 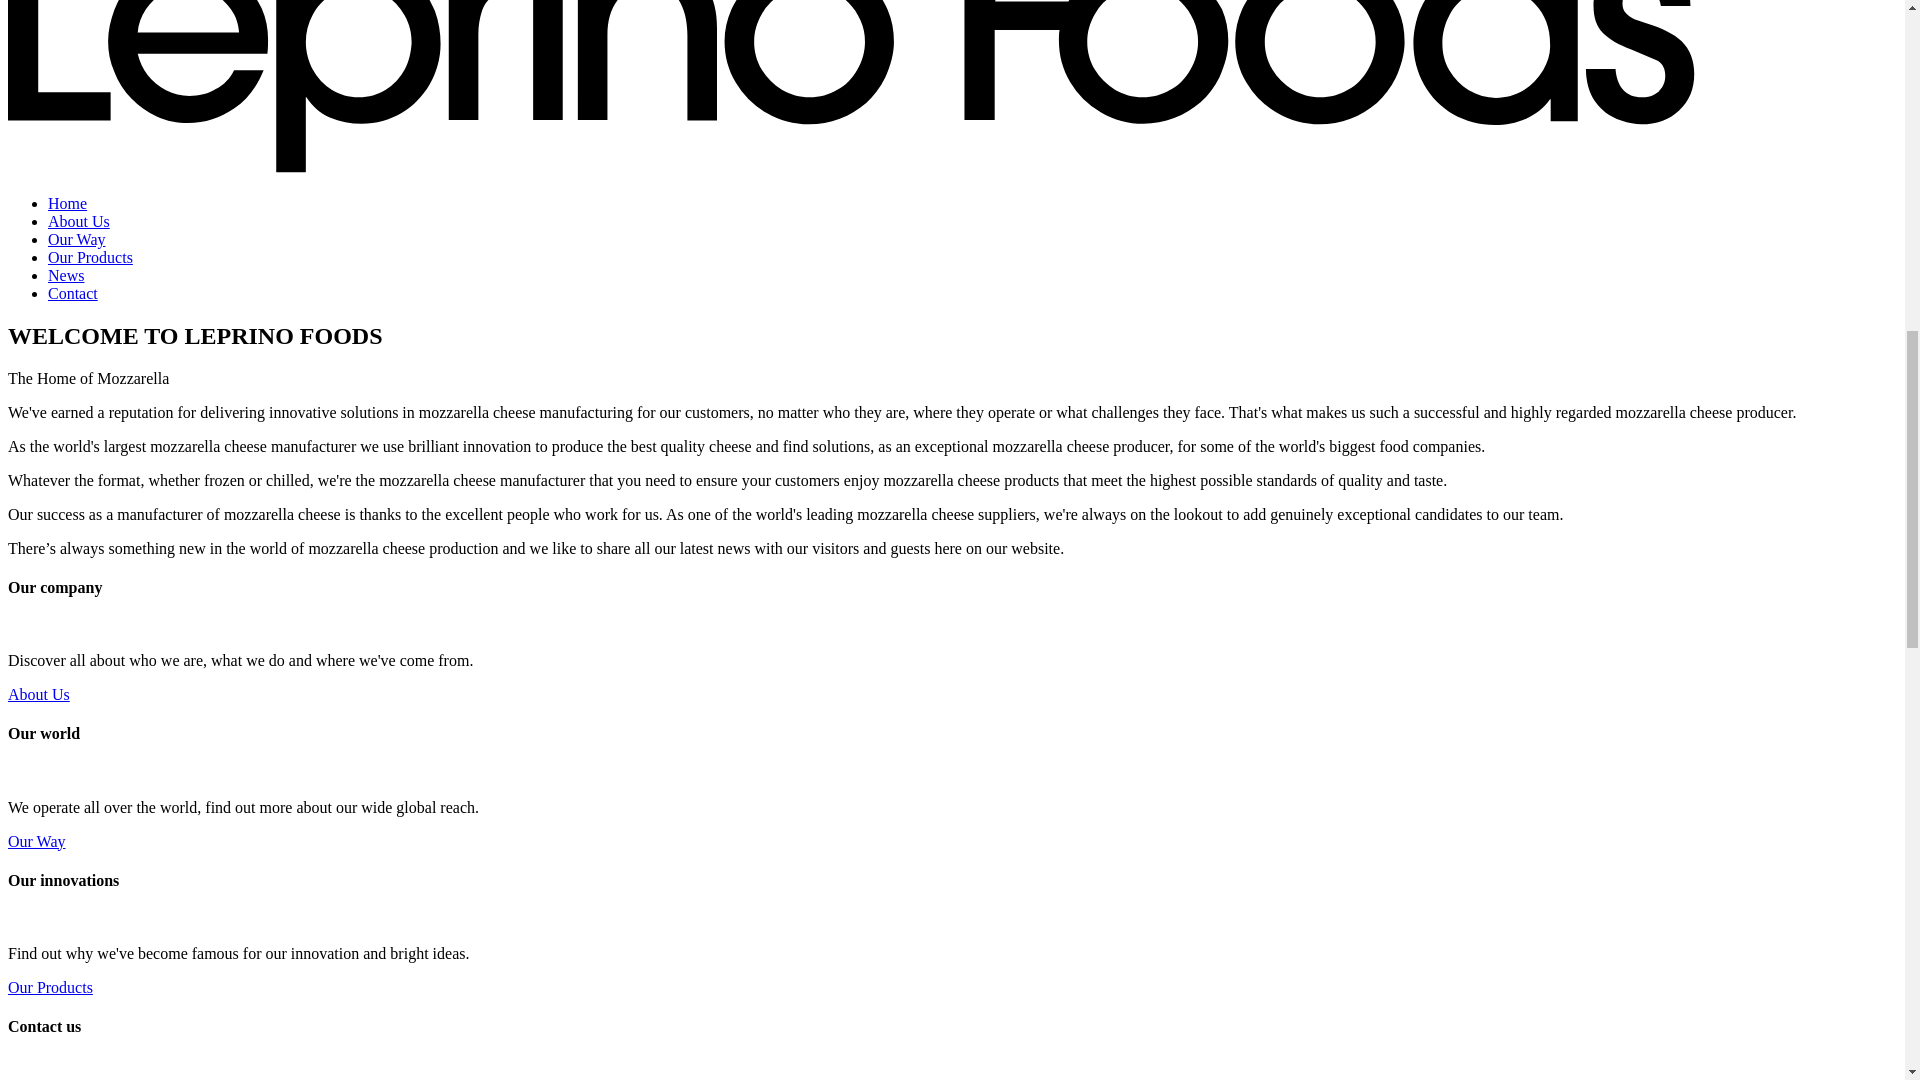 What do you see at coordinates (78, 221) in the screenshot?
I see `About Us` at bounding box center [78, 221].